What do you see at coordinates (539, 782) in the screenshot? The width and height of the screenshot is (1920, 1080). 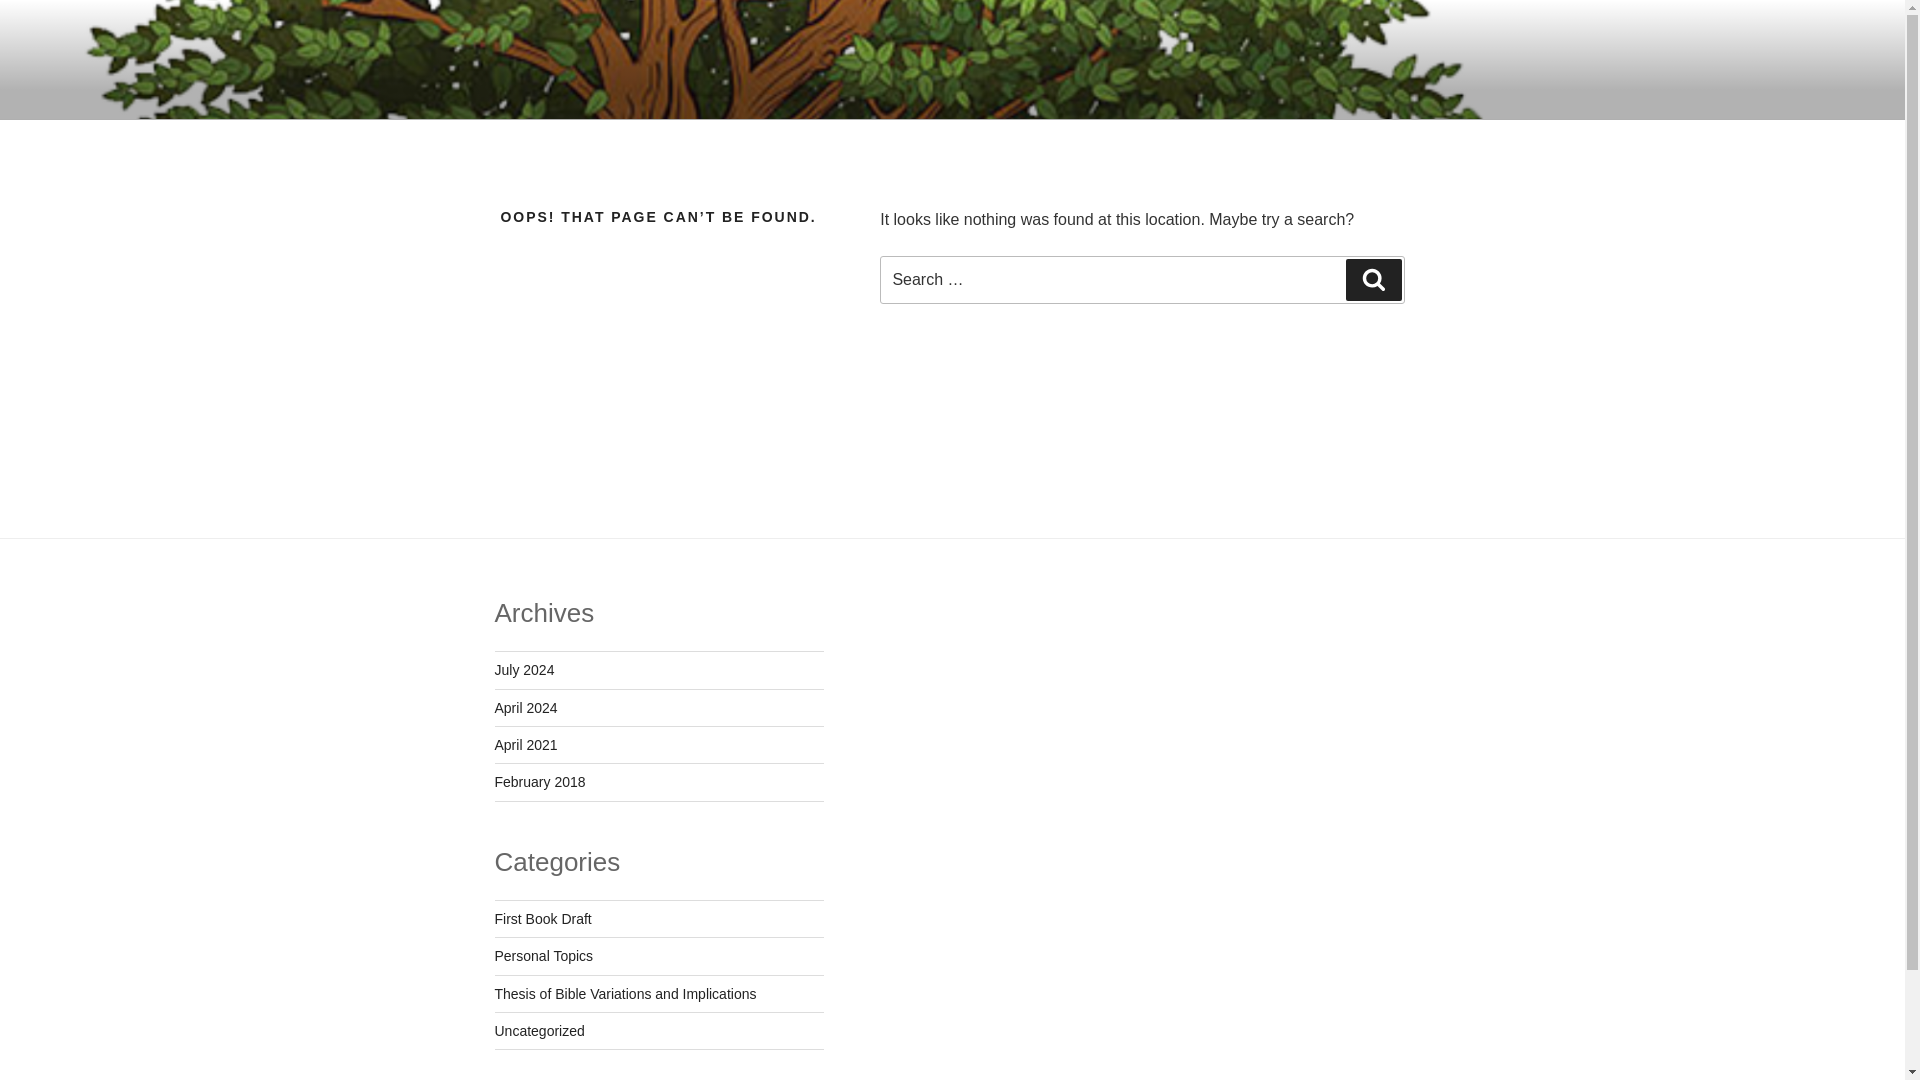 I see `February 2018` at bounding box center [539, 782].